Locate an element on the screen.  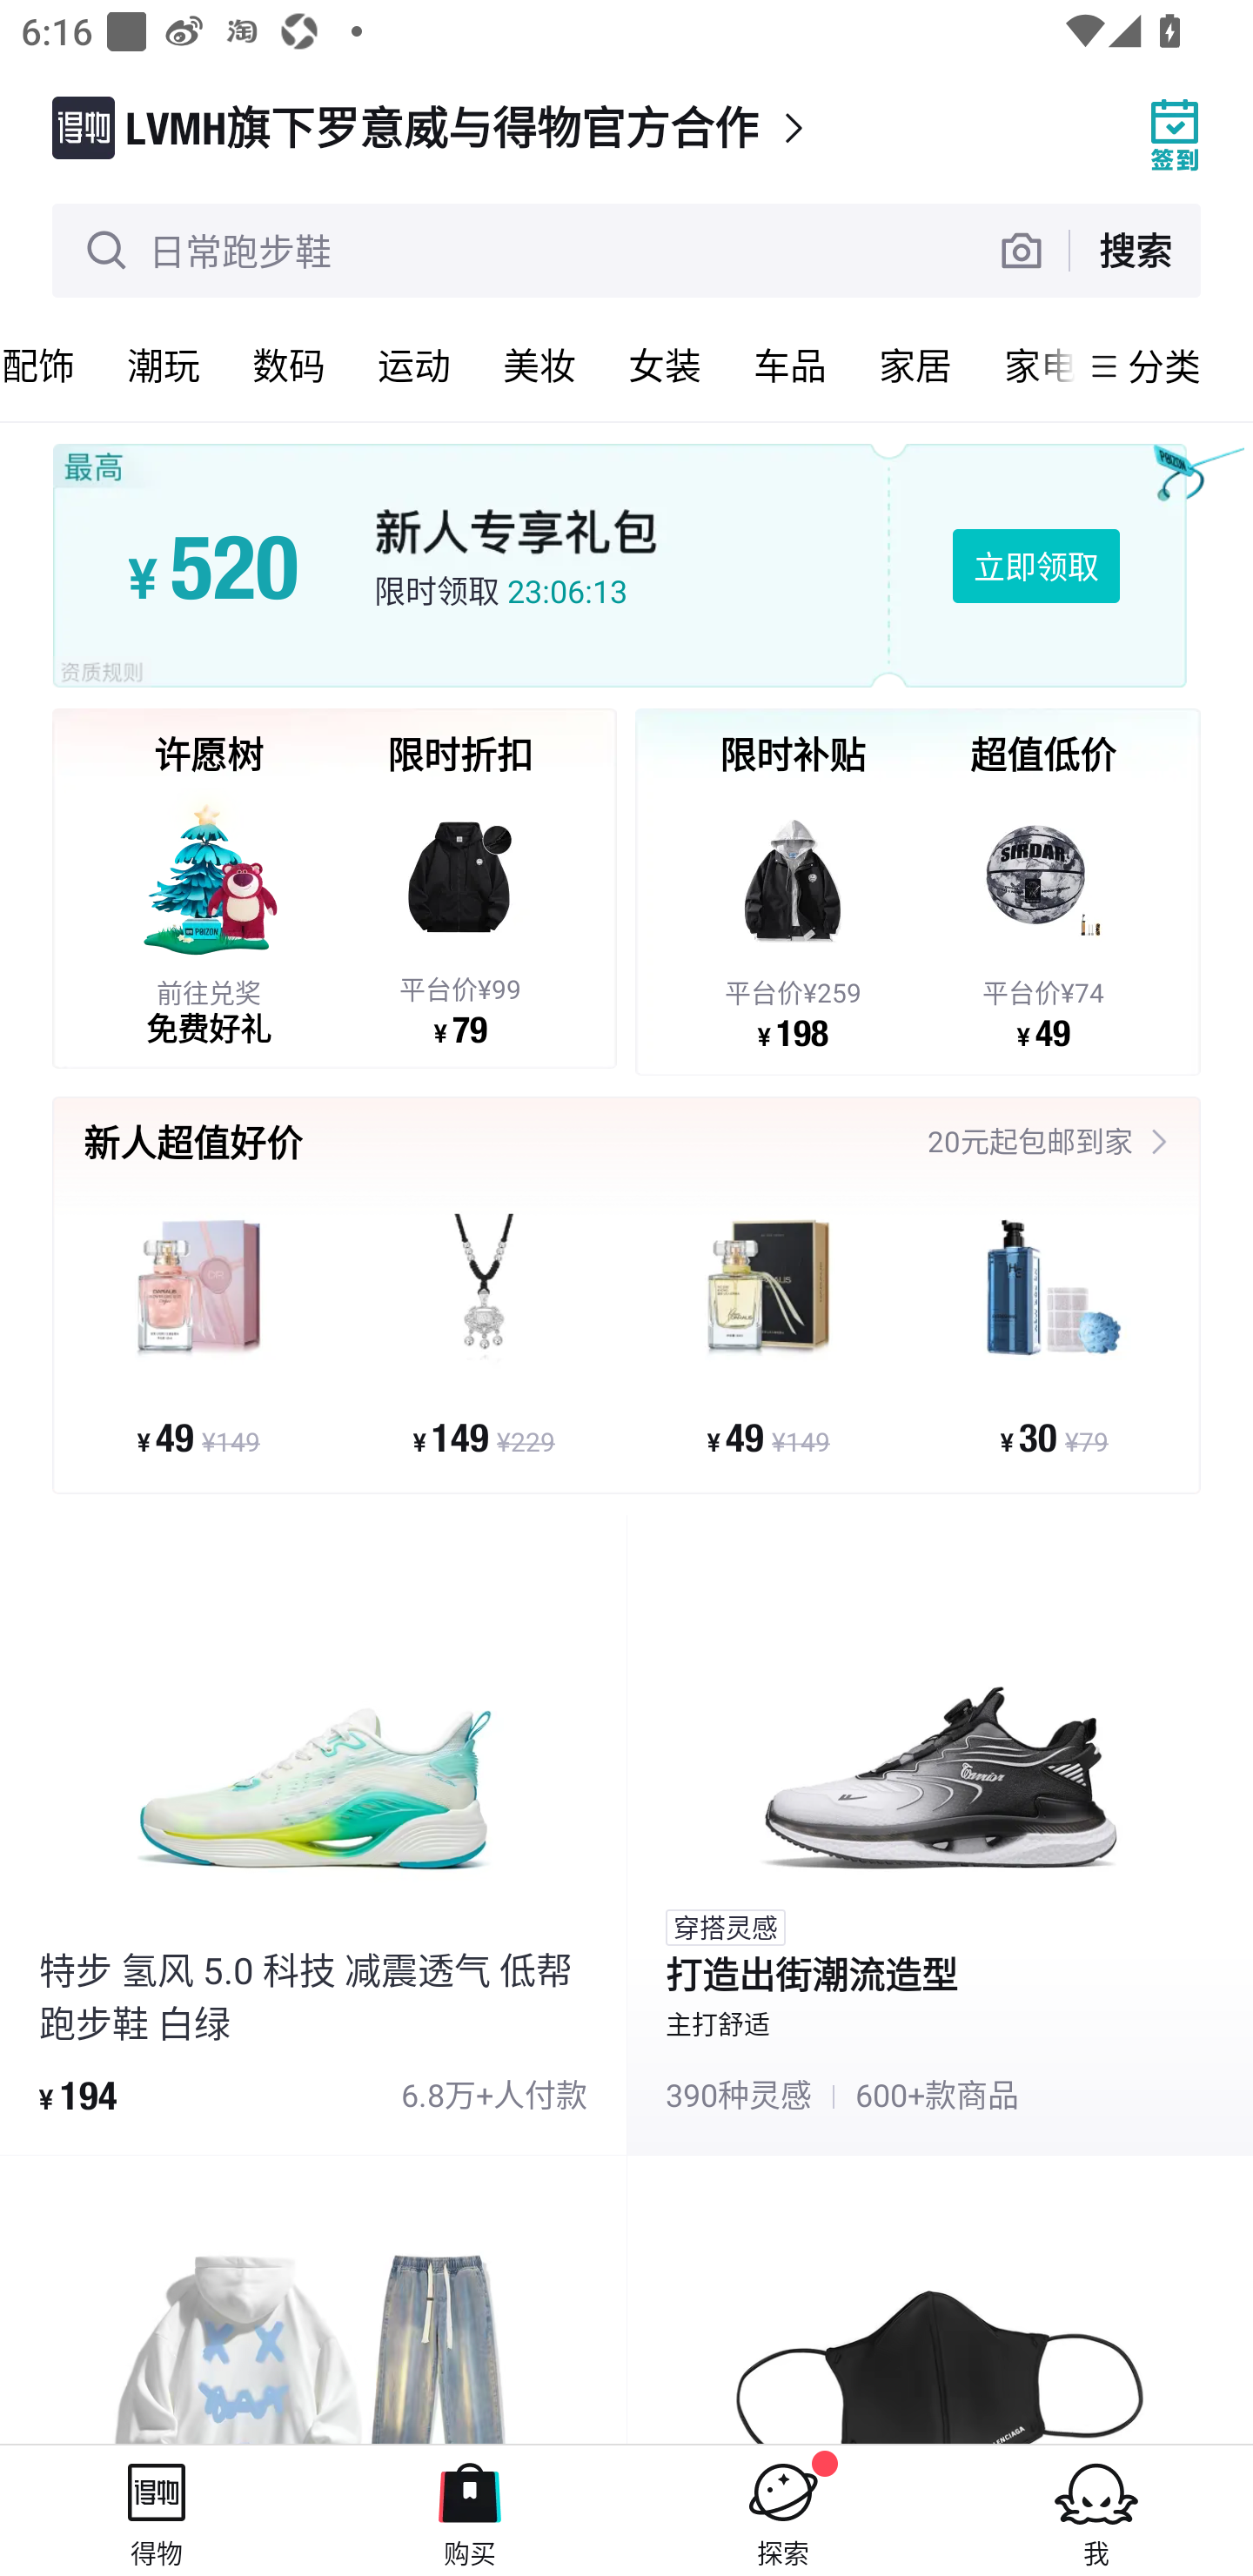
车品 is located at coordinates (790, 366).